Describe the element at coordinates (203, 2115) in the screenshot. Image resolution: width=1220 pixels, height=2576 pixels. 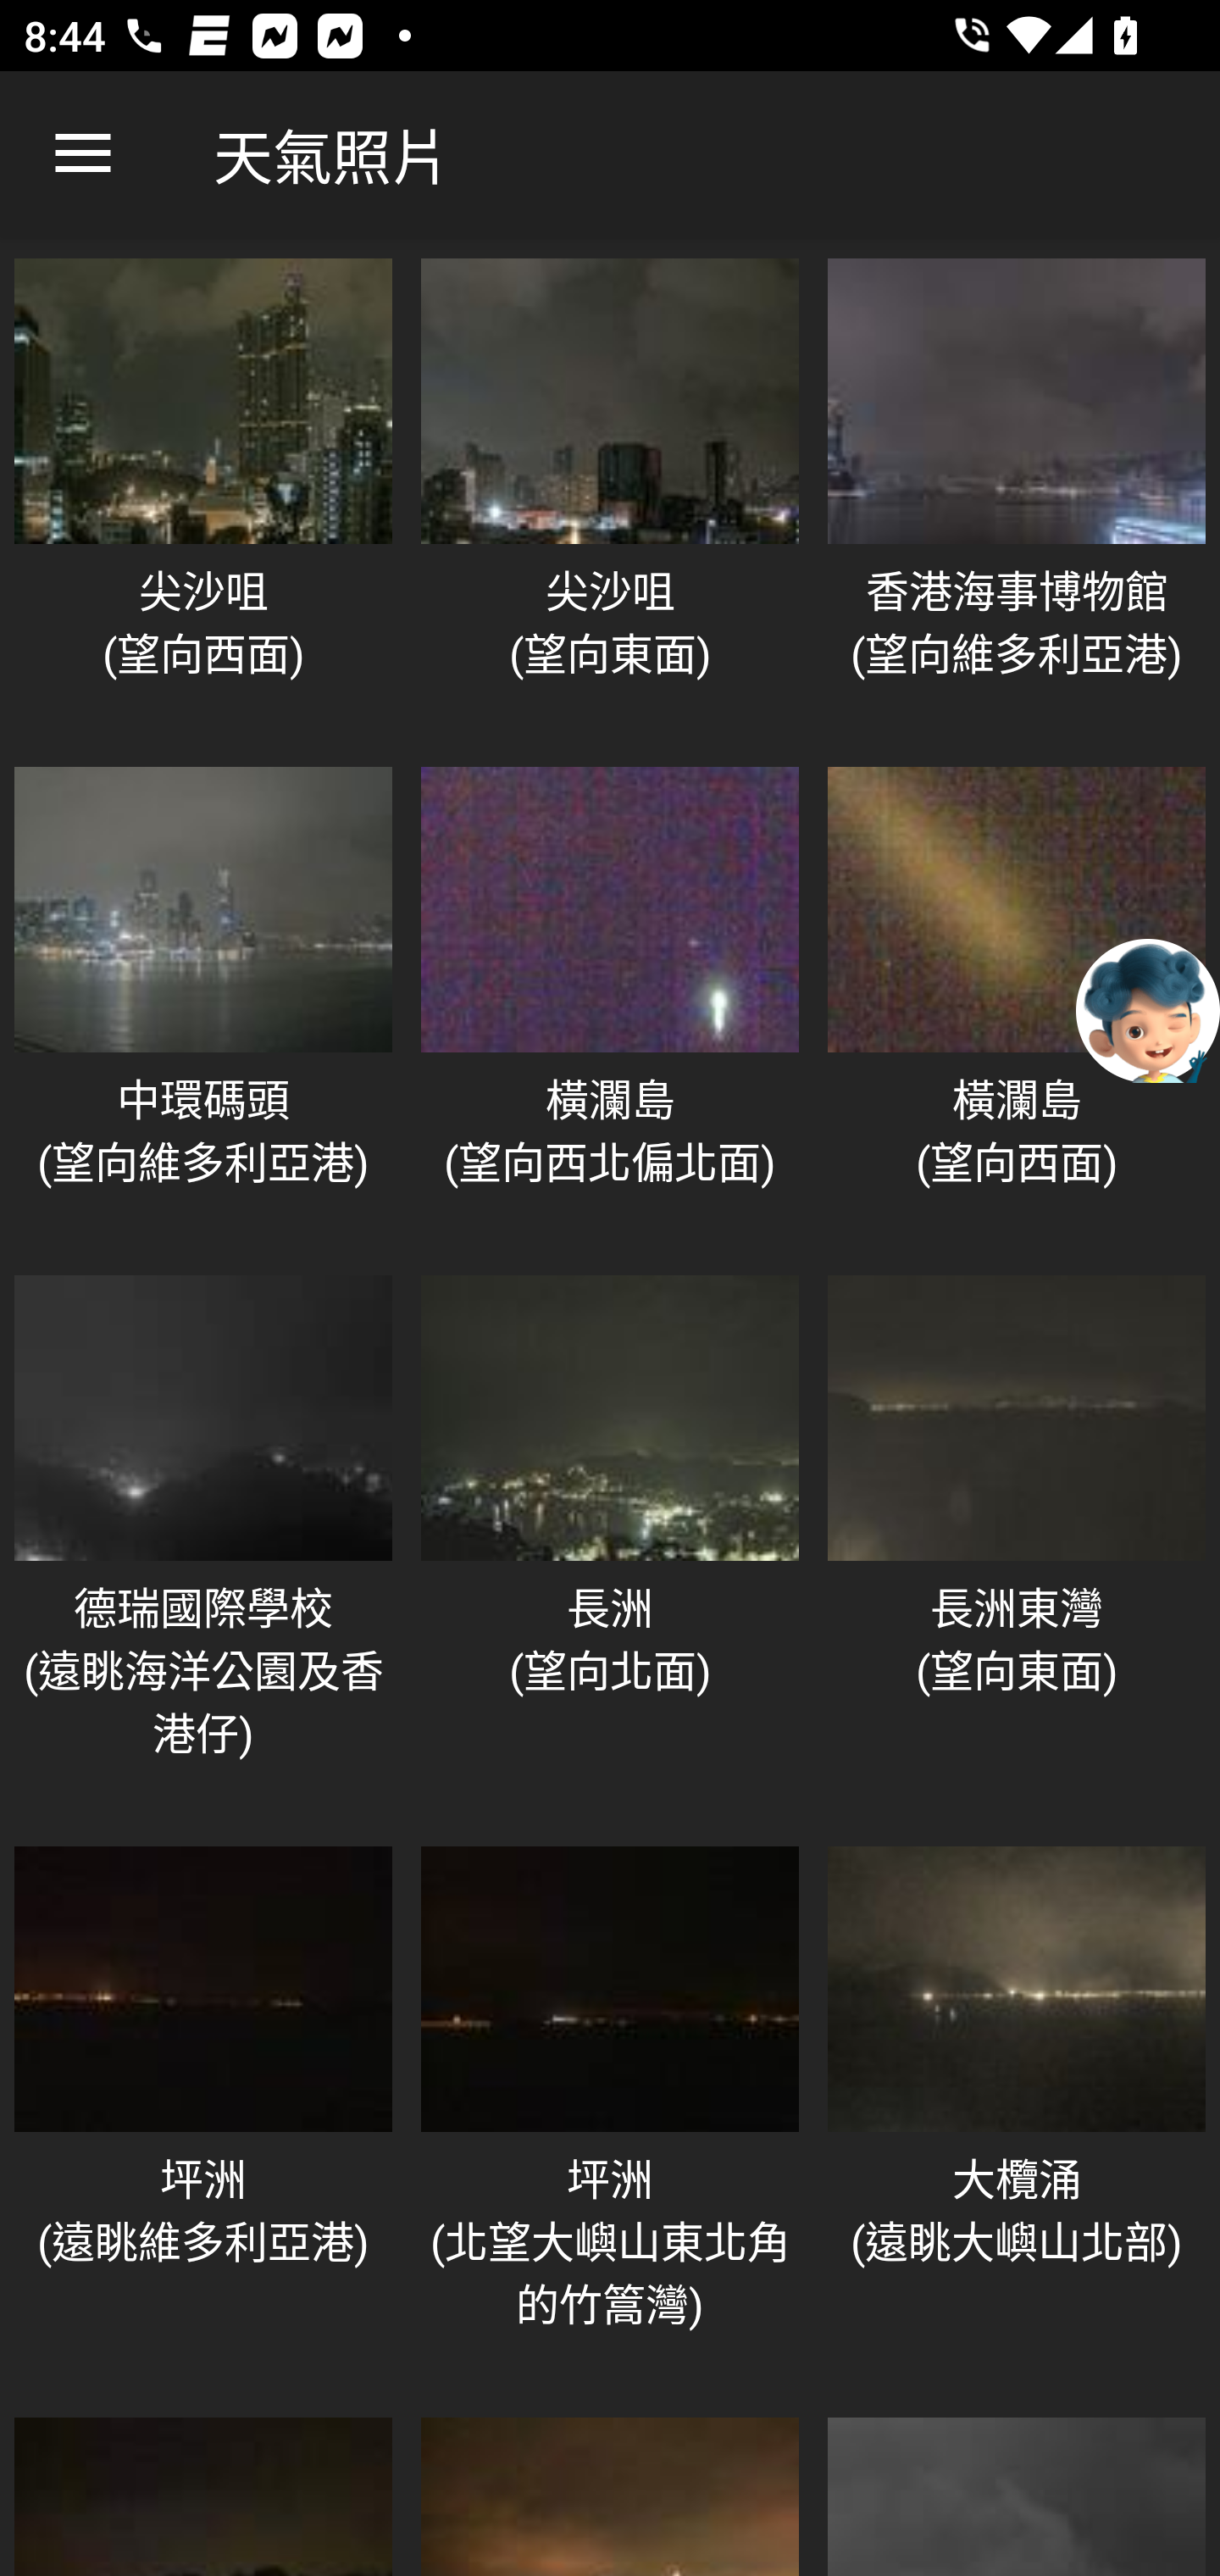
I see `坪洲
(遠眺維多利亞港)` at that location.